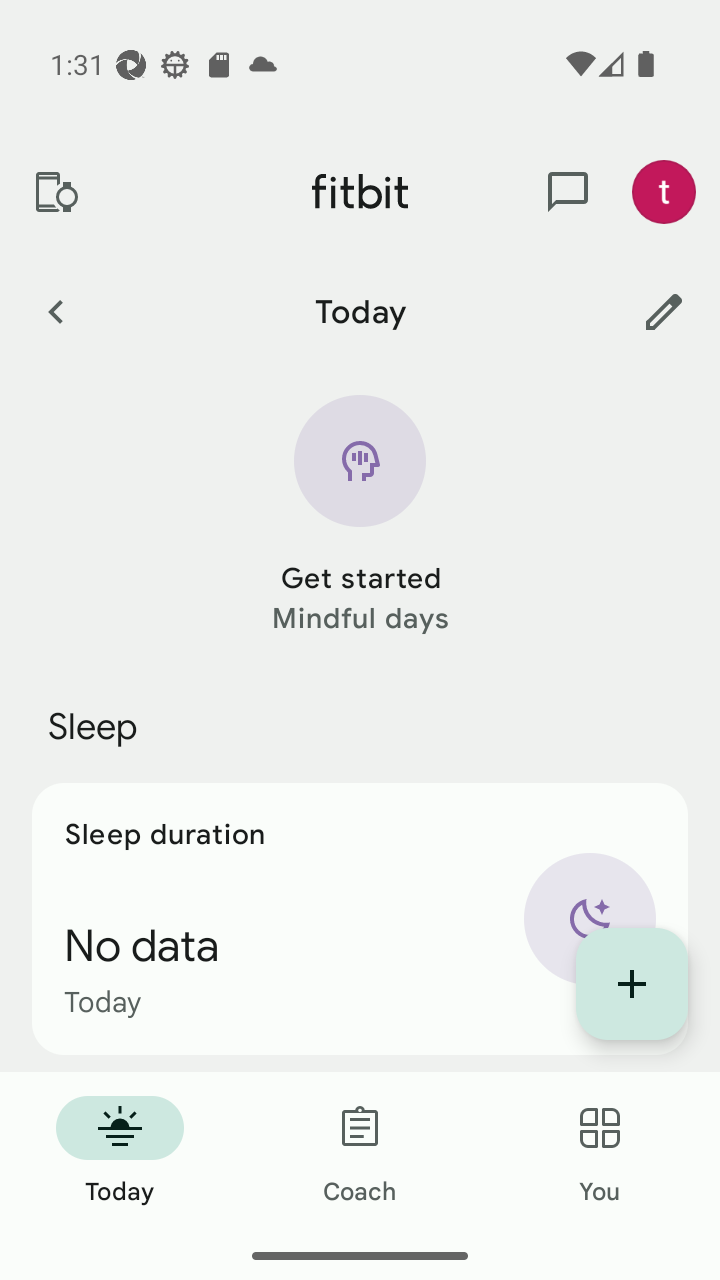  Describe the element at coordinates (360, 516) in the screenshot. I see `Mindfulness icon Get started Mindful days` at that location.